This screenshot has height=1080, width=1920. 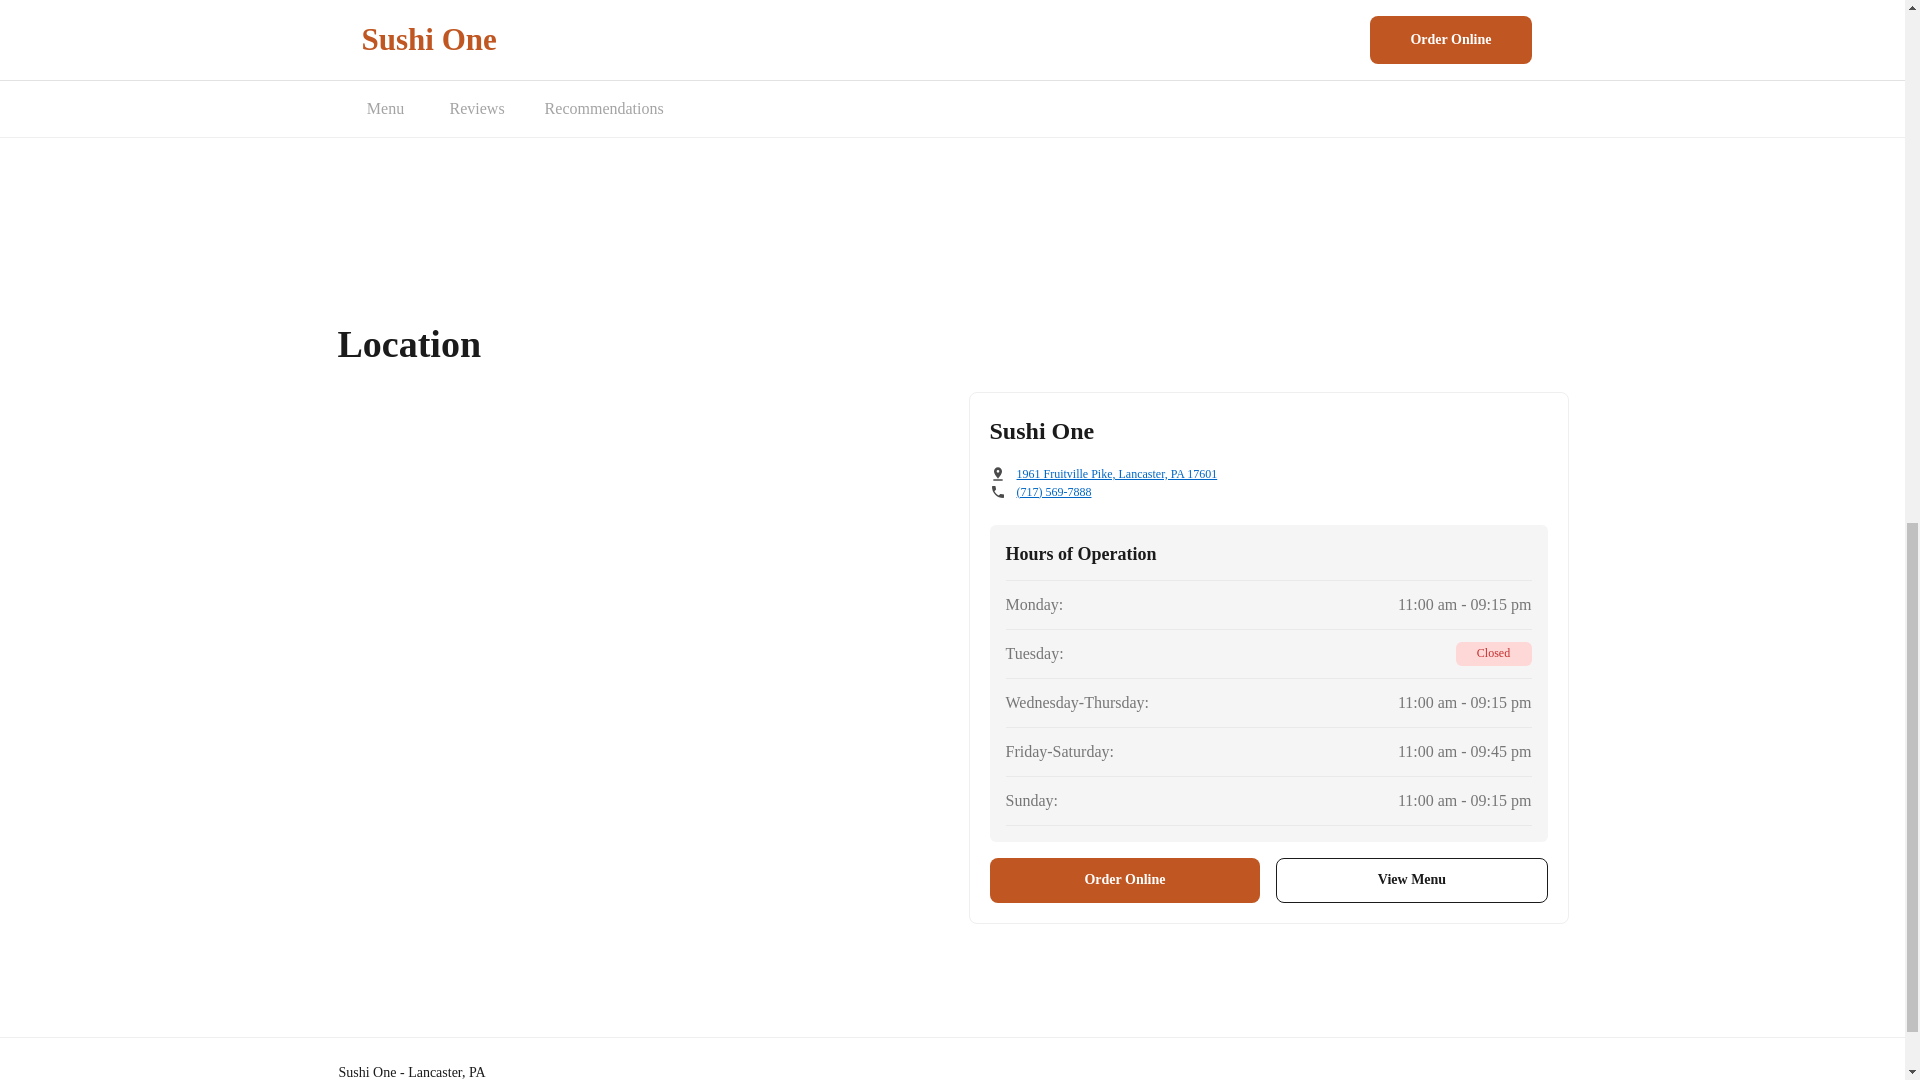 What do you see at coordinates (1412, 880) in the screenshot?
I see `View Menu` at bounding box center [1412, 880].